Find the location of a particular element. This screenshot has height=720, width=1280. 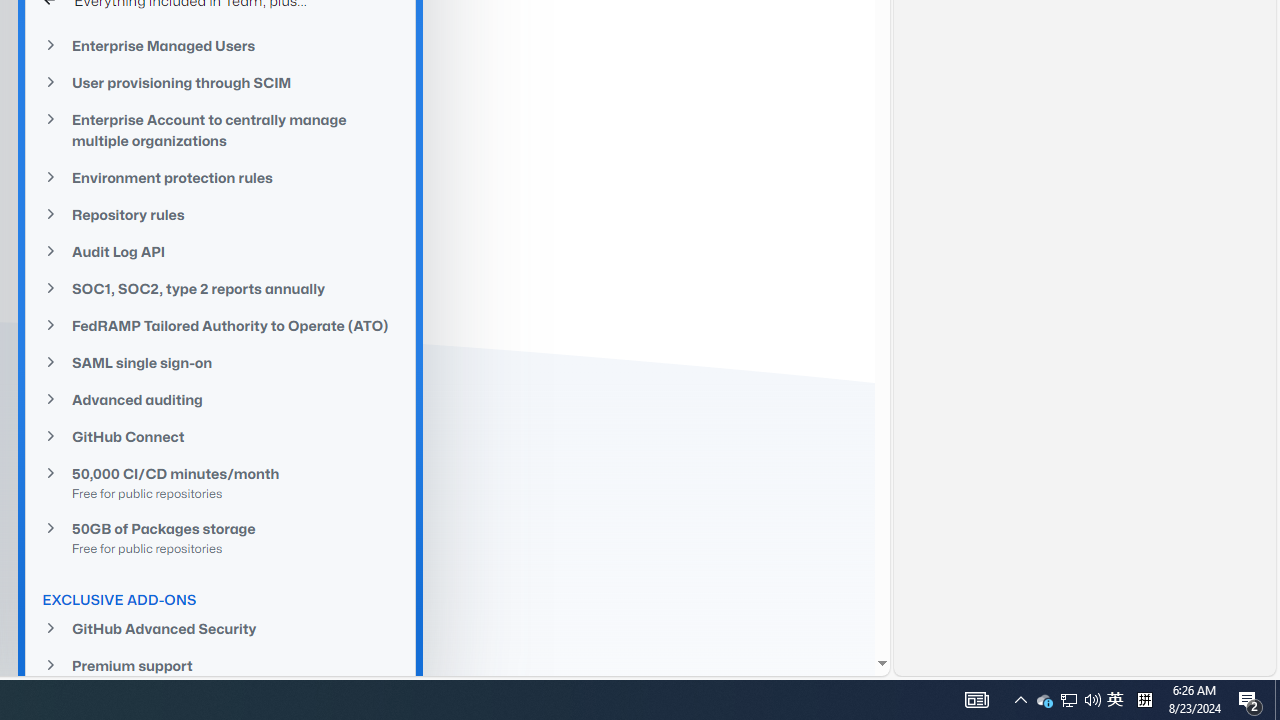

GitHub Advanced Security is located at coordinates (220, 628).